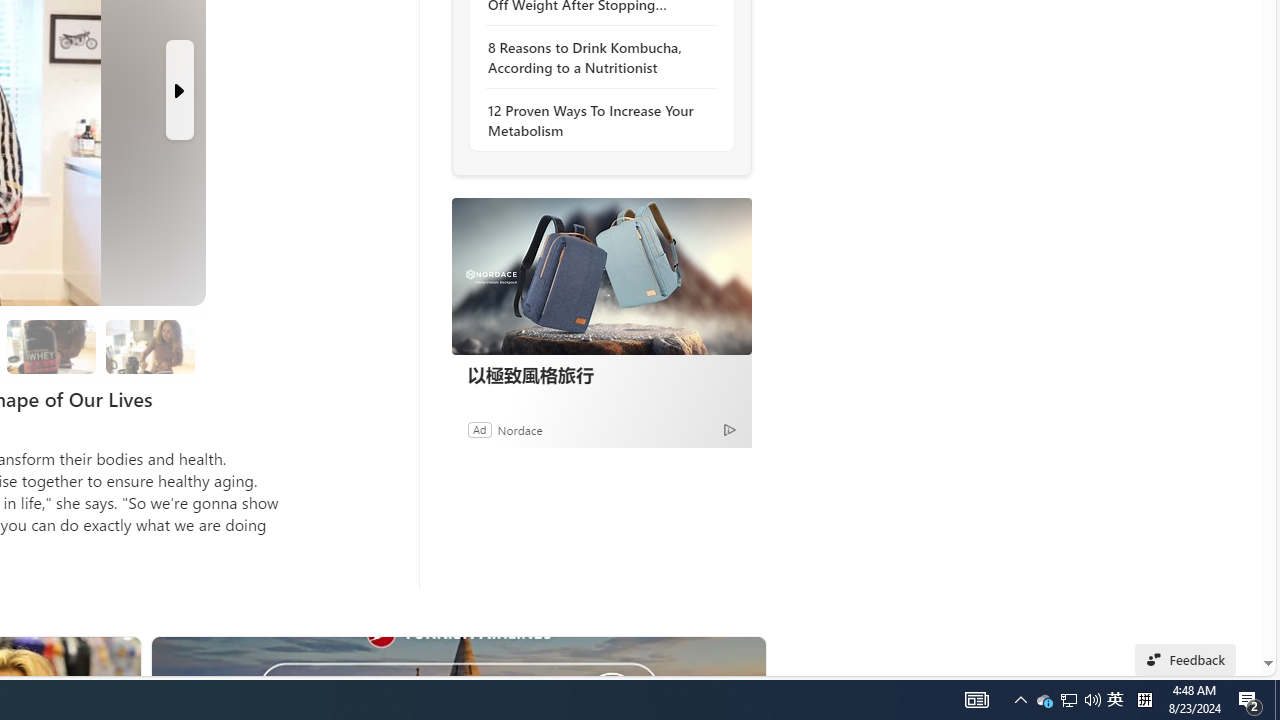 This screenshot has height=720, width=1280. Describe the element at coordinates (149, 346) in the screenshot. I see `7 They Don't Skip Meals` at that location.